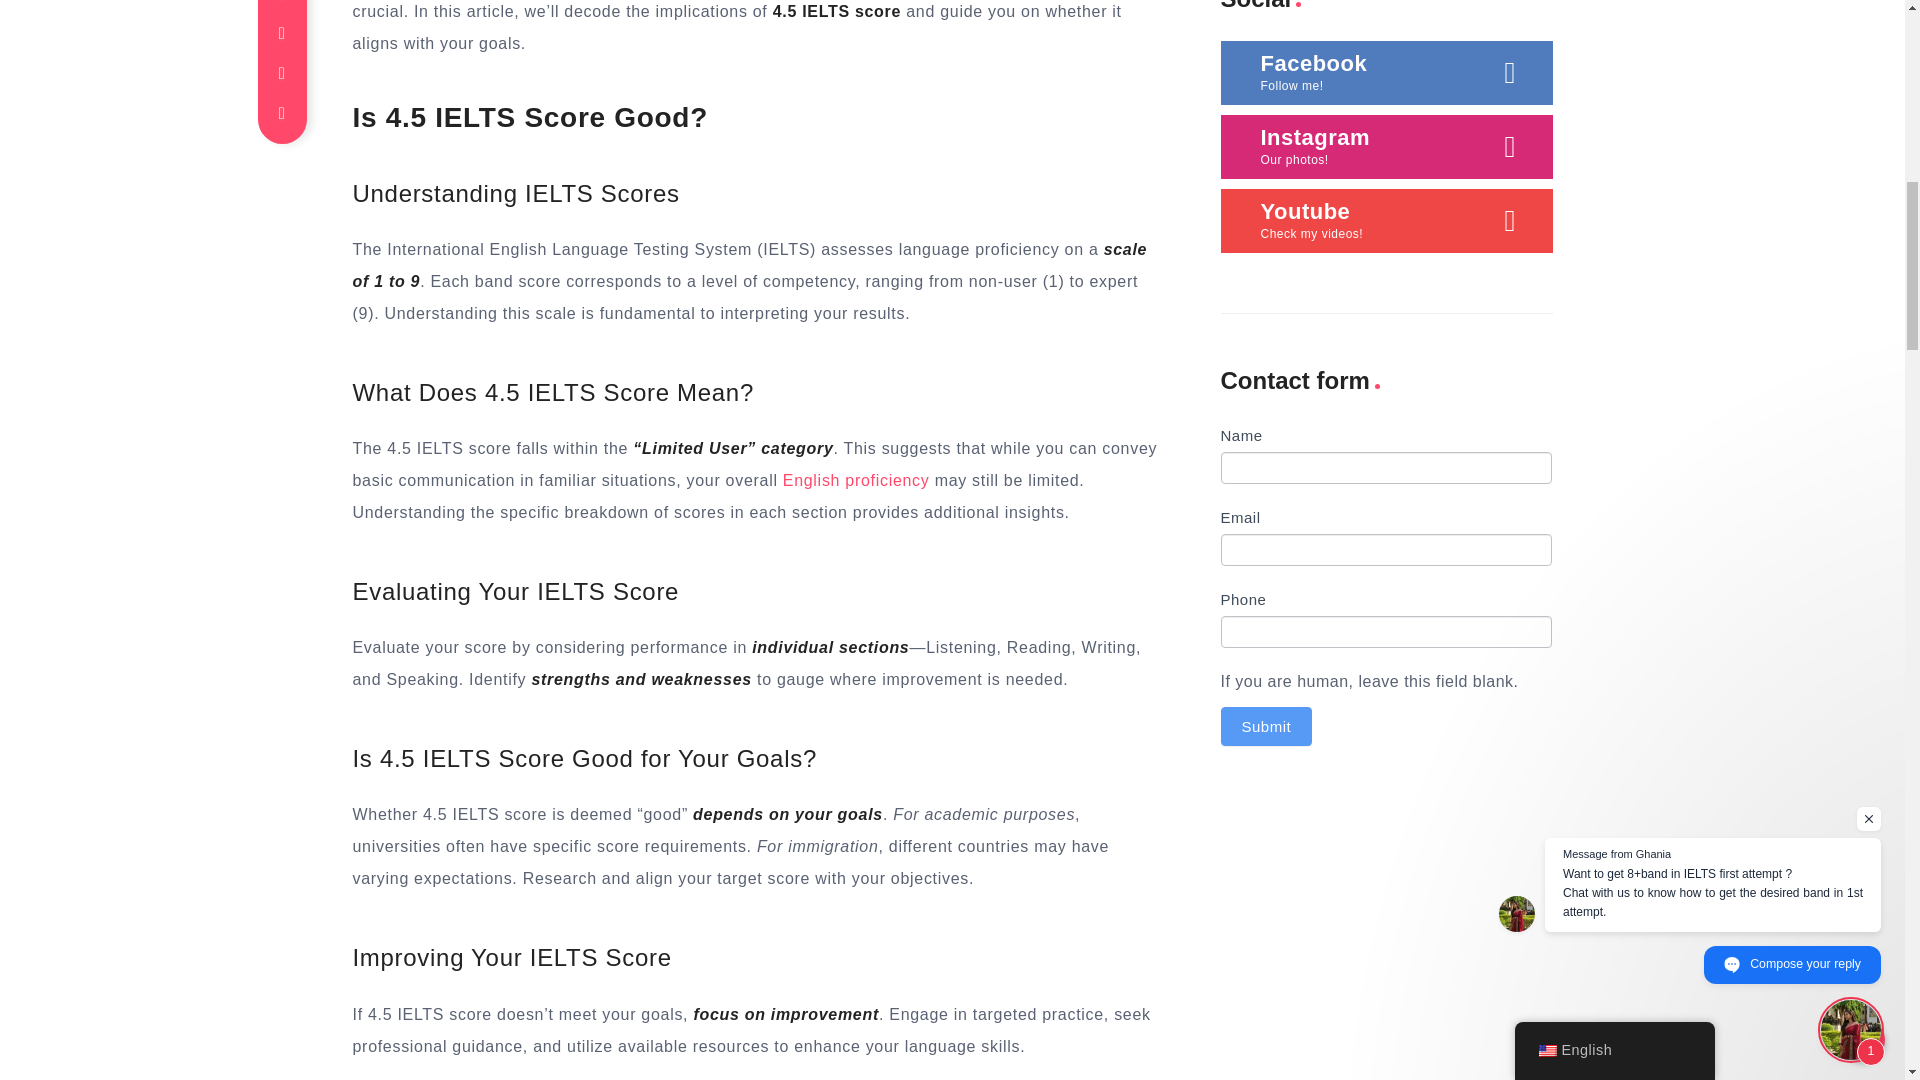 The image size is (1920, 1080). Describe the element at coordinates (856, 480) in the screenshot. I see `English proficiency` at that location.